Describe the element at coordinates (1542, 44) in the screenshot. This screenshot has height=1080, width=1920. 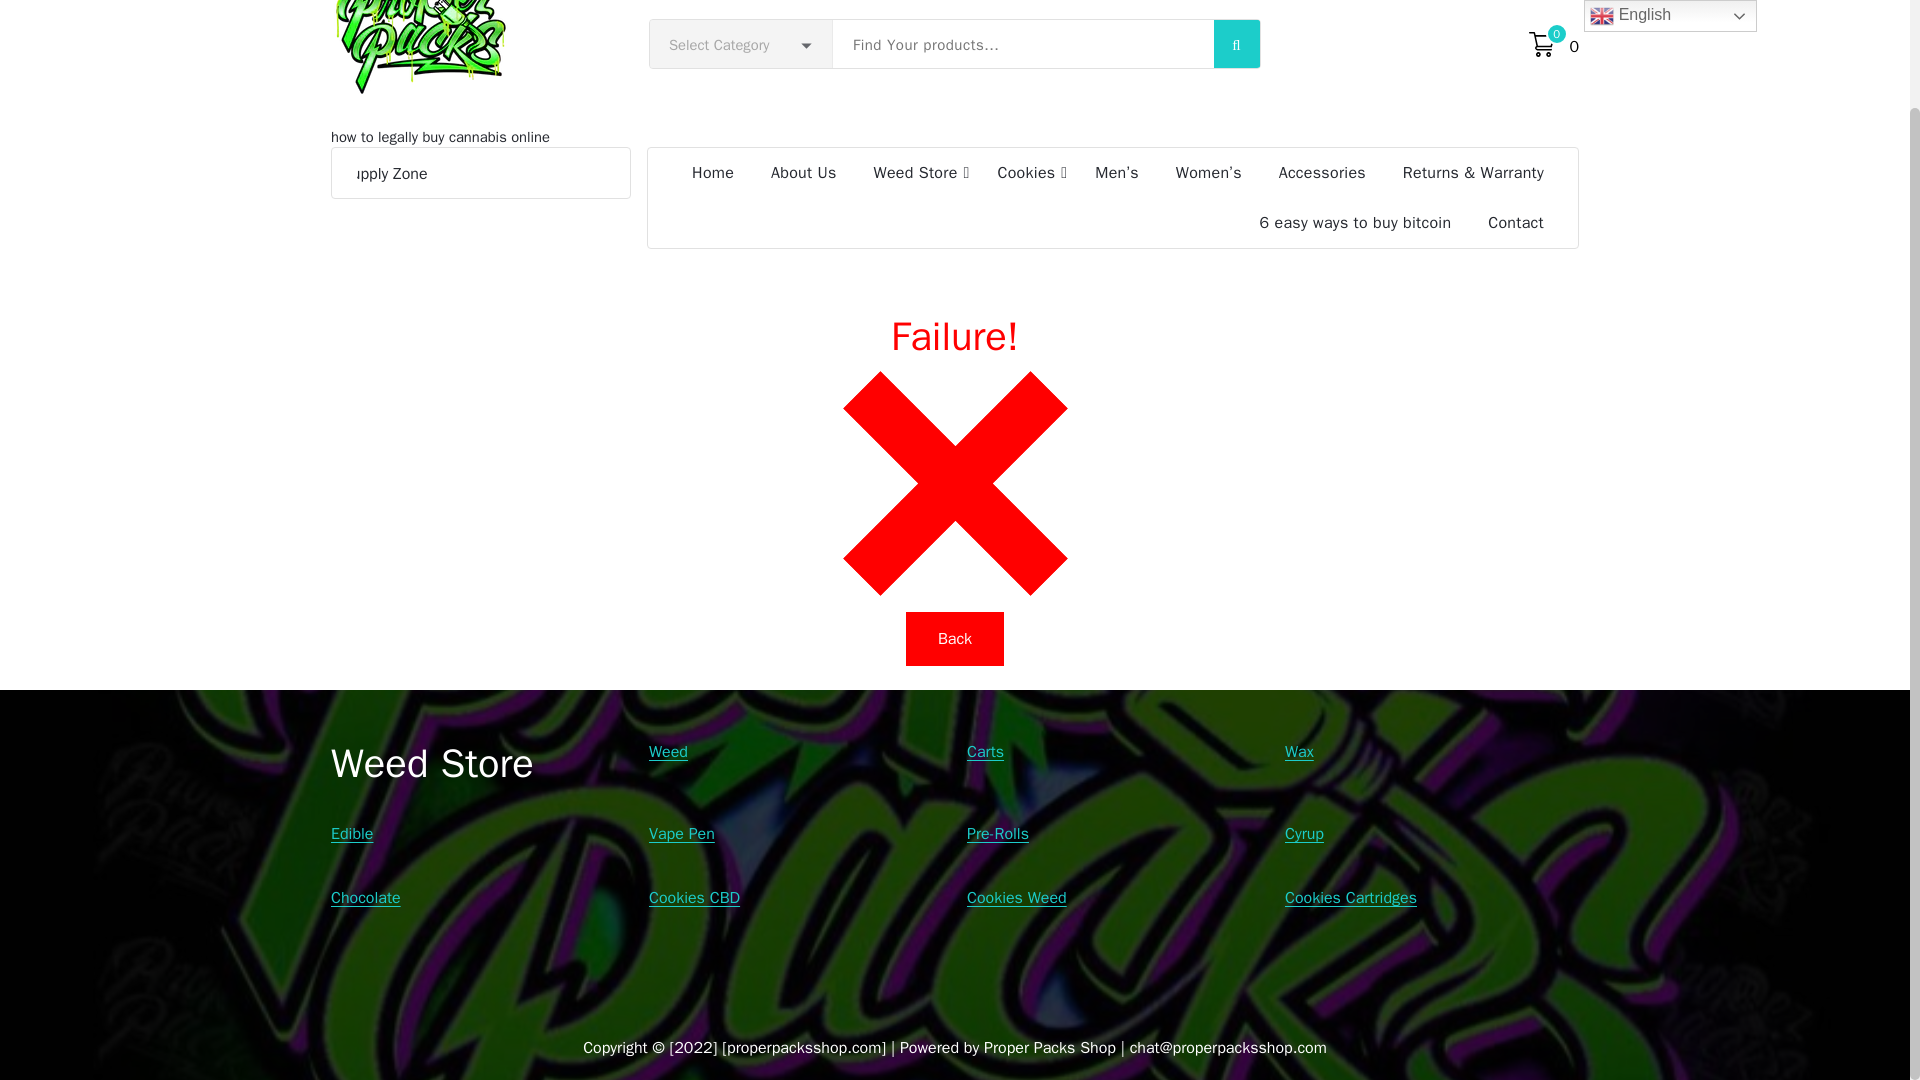
I see `0` at that location.